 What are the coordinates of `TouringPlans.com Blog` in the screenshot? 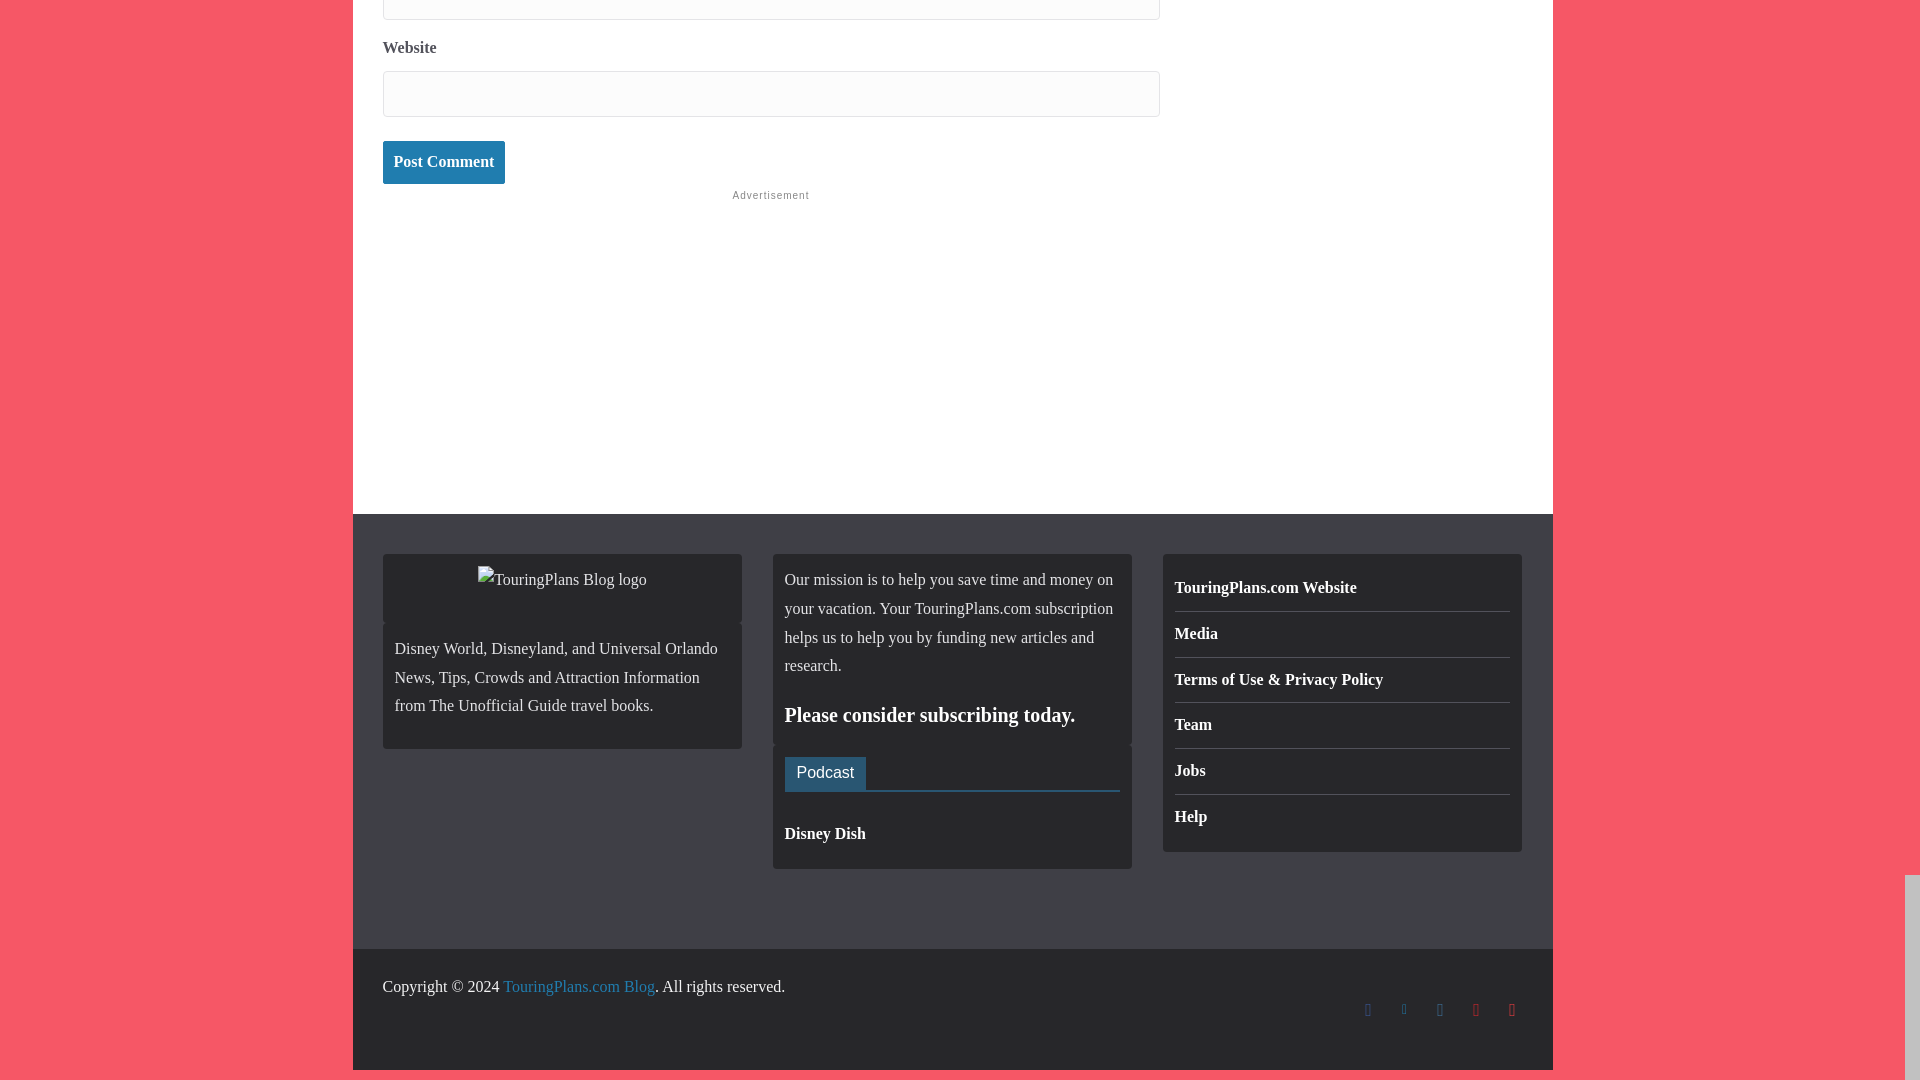 It's located at (578, 986).